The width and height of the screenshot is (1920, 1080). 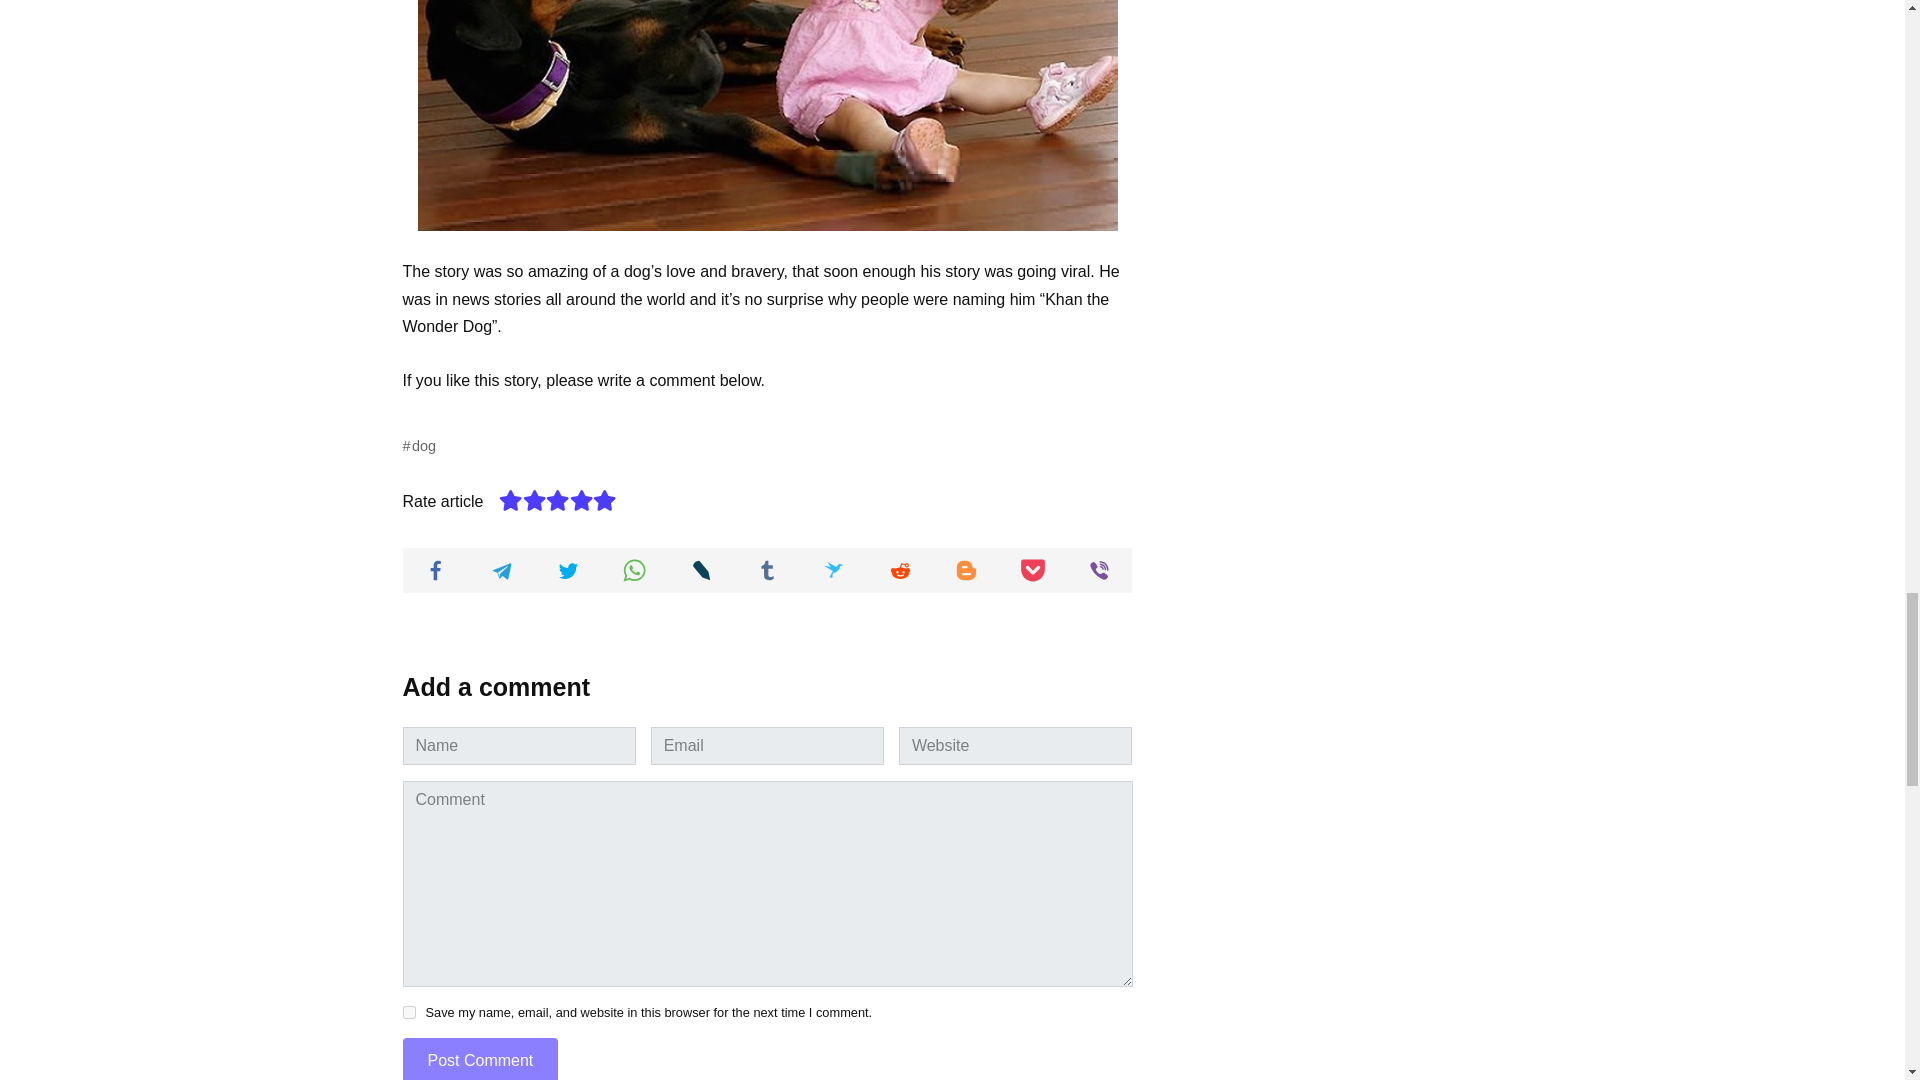 I want to click on Post Comment, so click(x=480, y=1058).